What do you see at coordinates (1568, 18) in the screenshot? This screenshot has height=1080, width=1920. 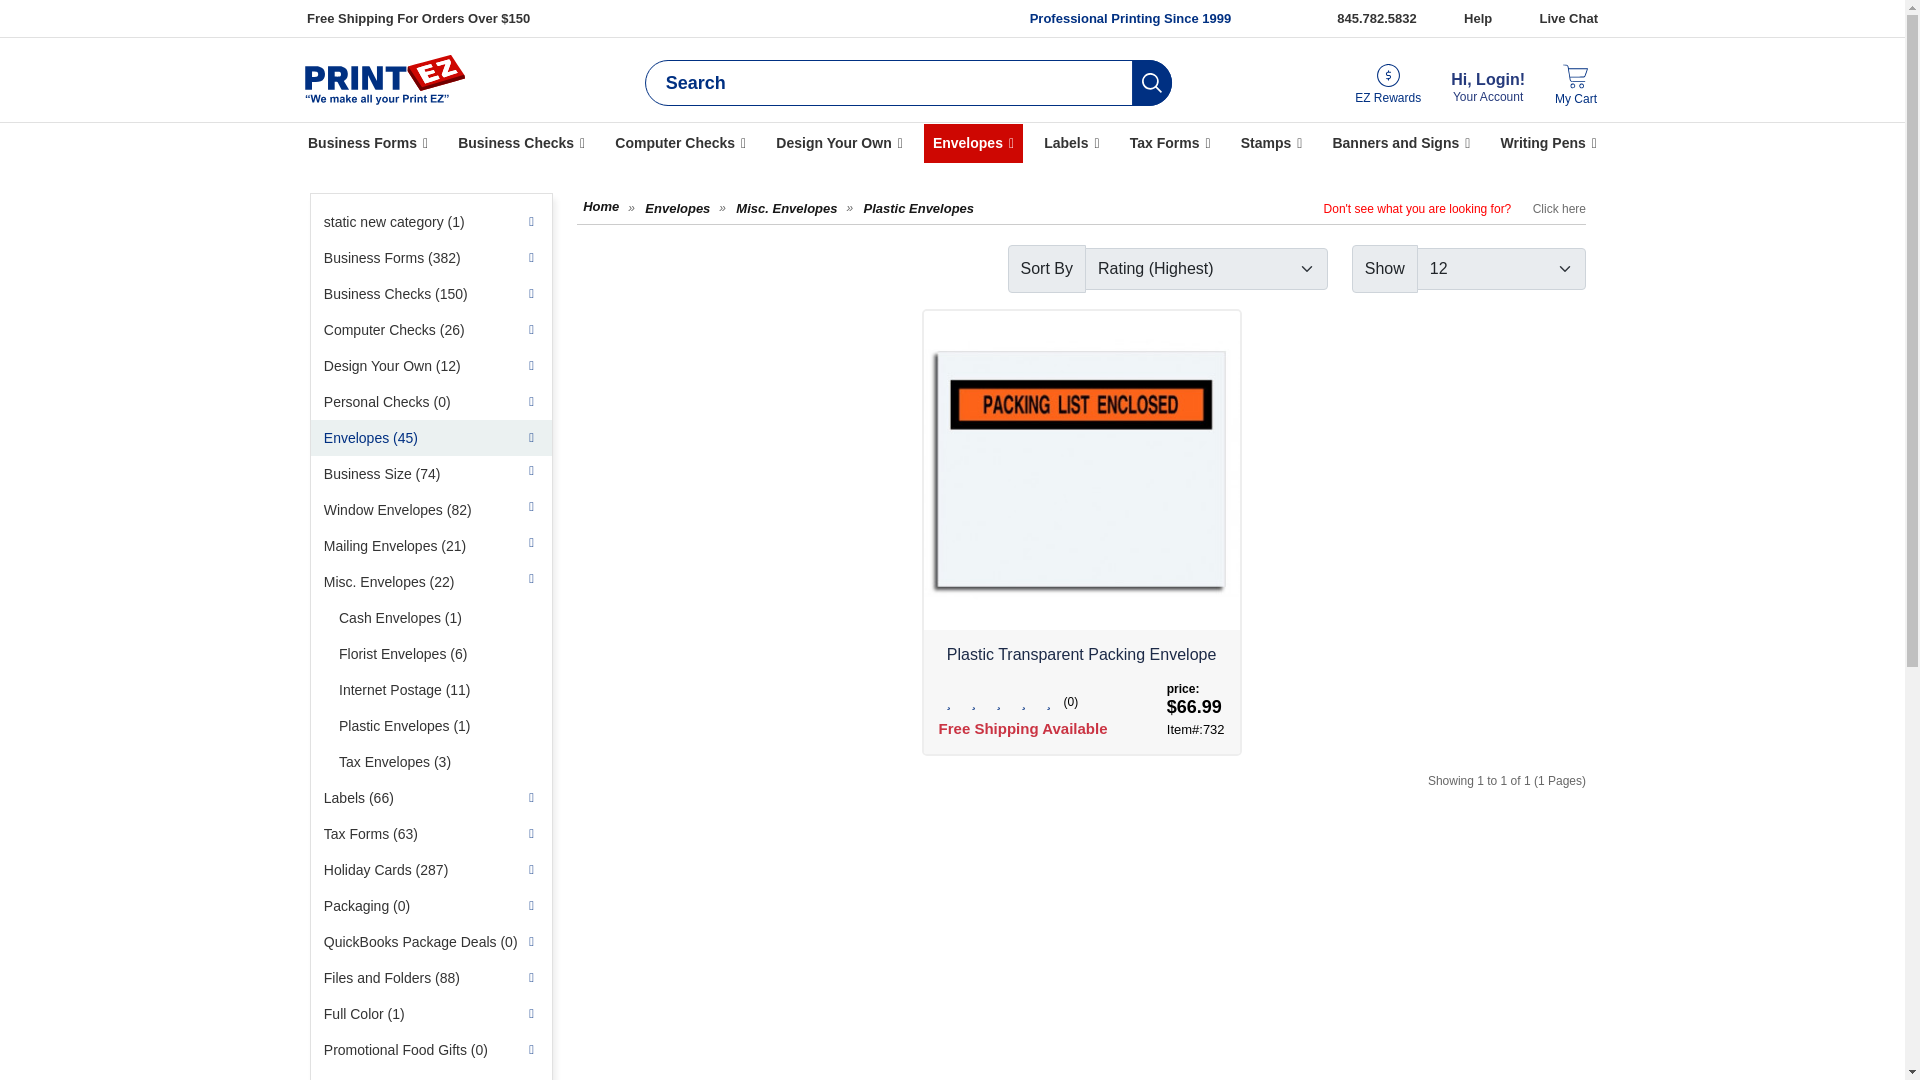 I see `Live Chat` at bounding box center [1568, 18].